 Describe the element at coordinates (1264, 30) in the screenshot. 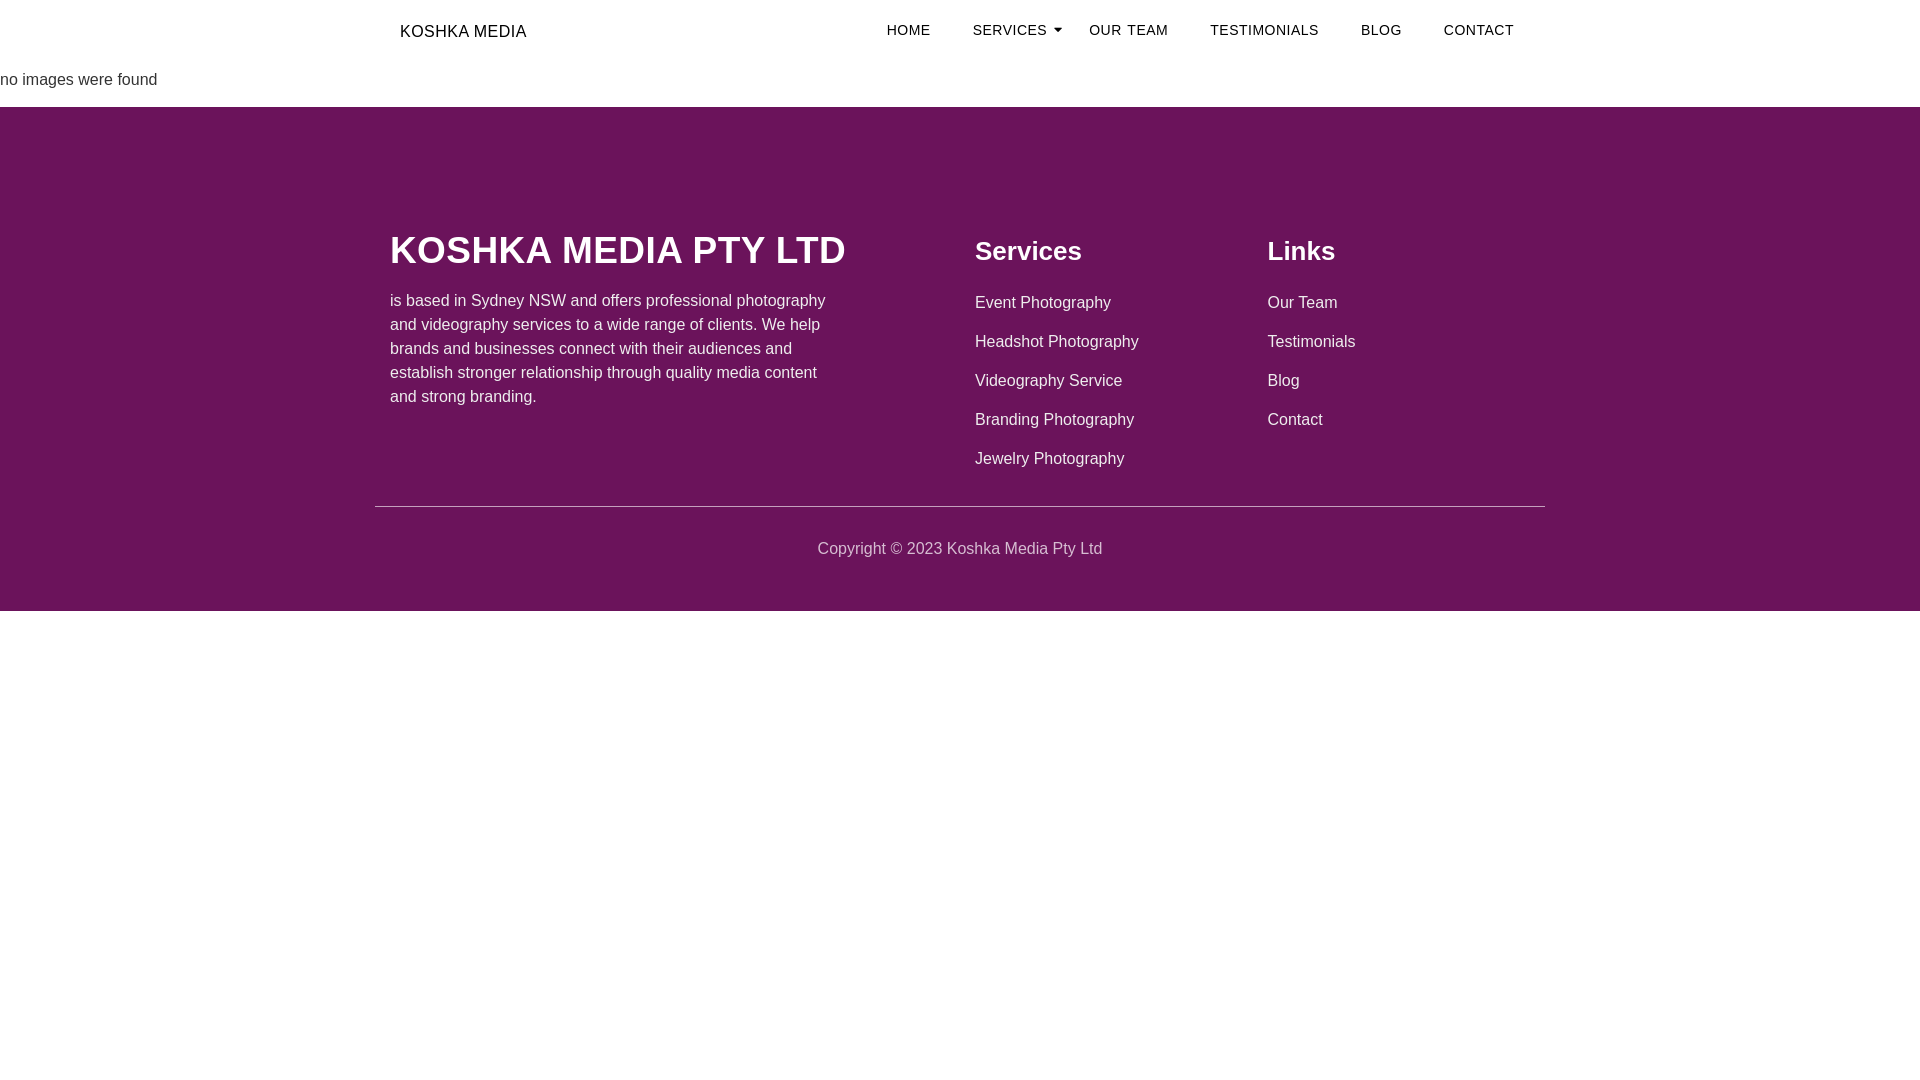

I see `TESTIMONIALS` at that location.